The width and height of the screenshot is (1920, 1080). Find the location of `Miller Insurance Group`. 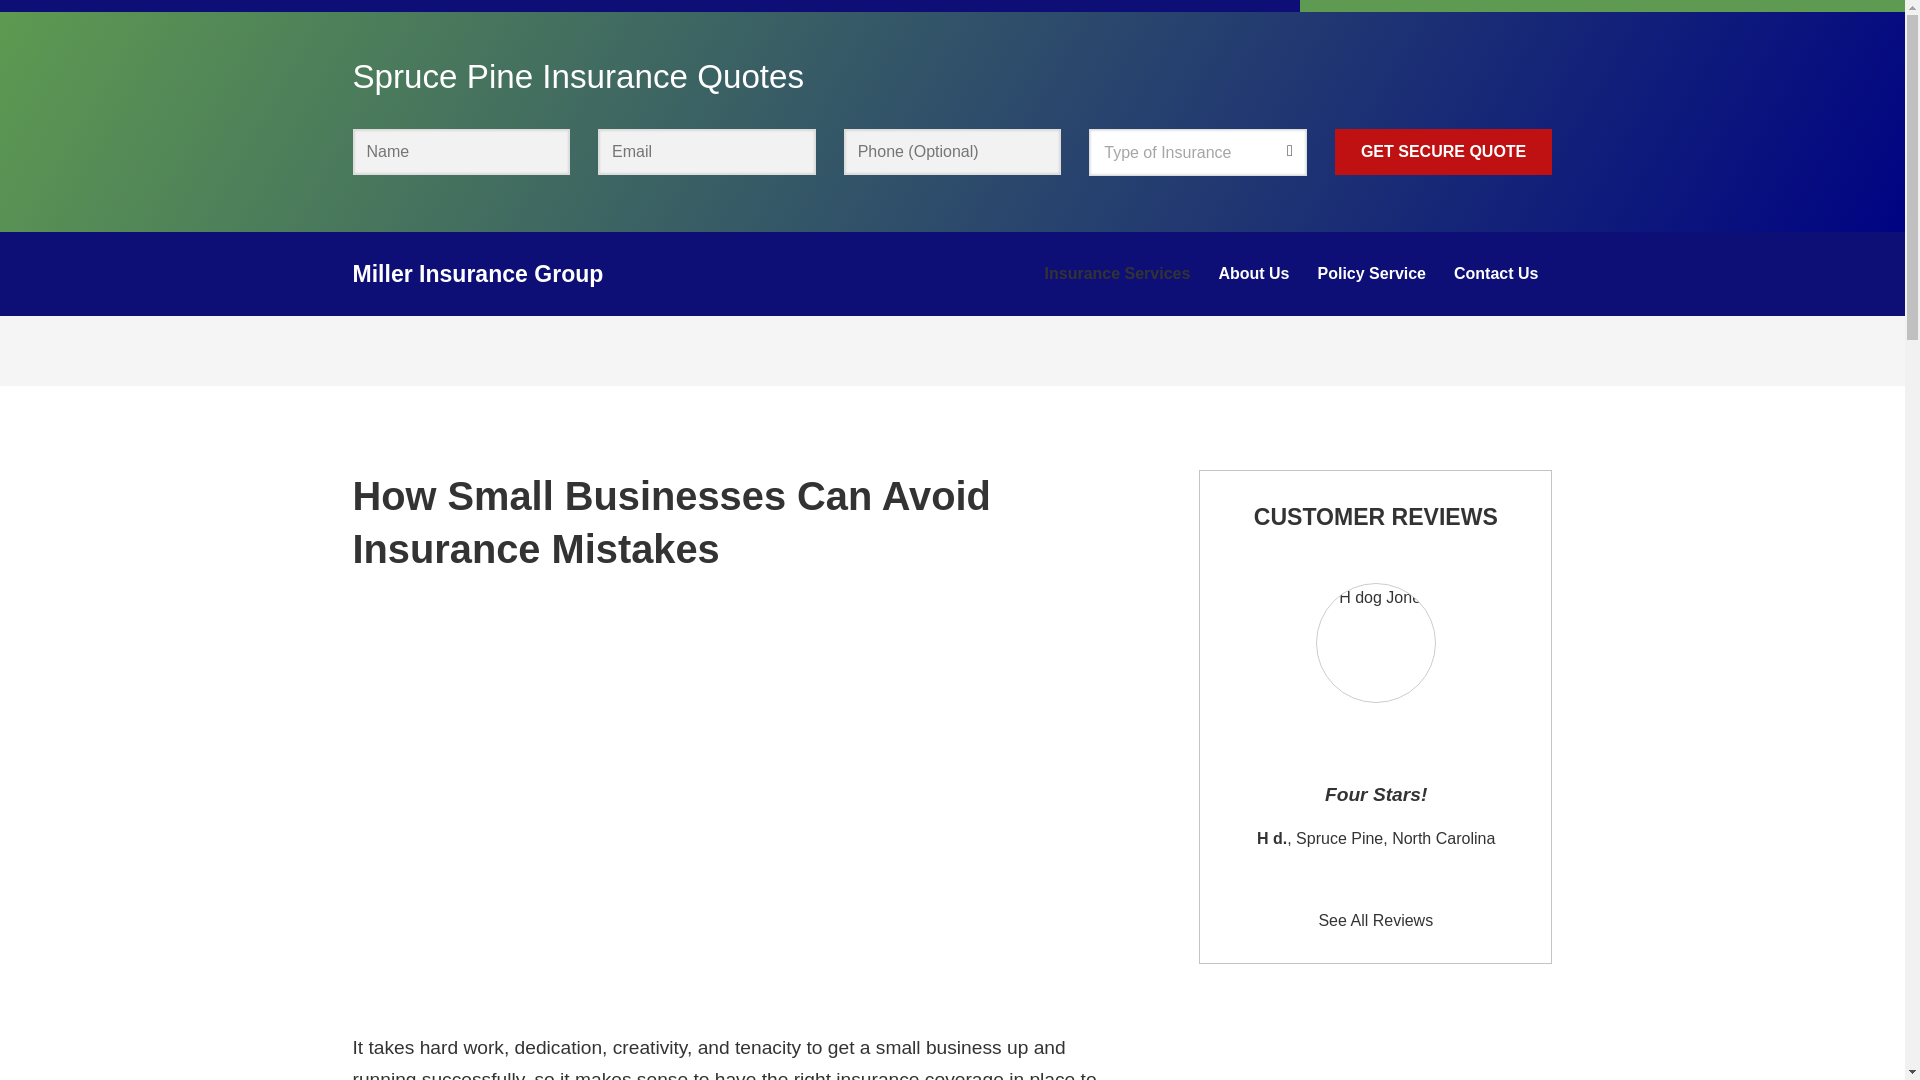

Miller Insurance Group is located at coordinates (476, 274).